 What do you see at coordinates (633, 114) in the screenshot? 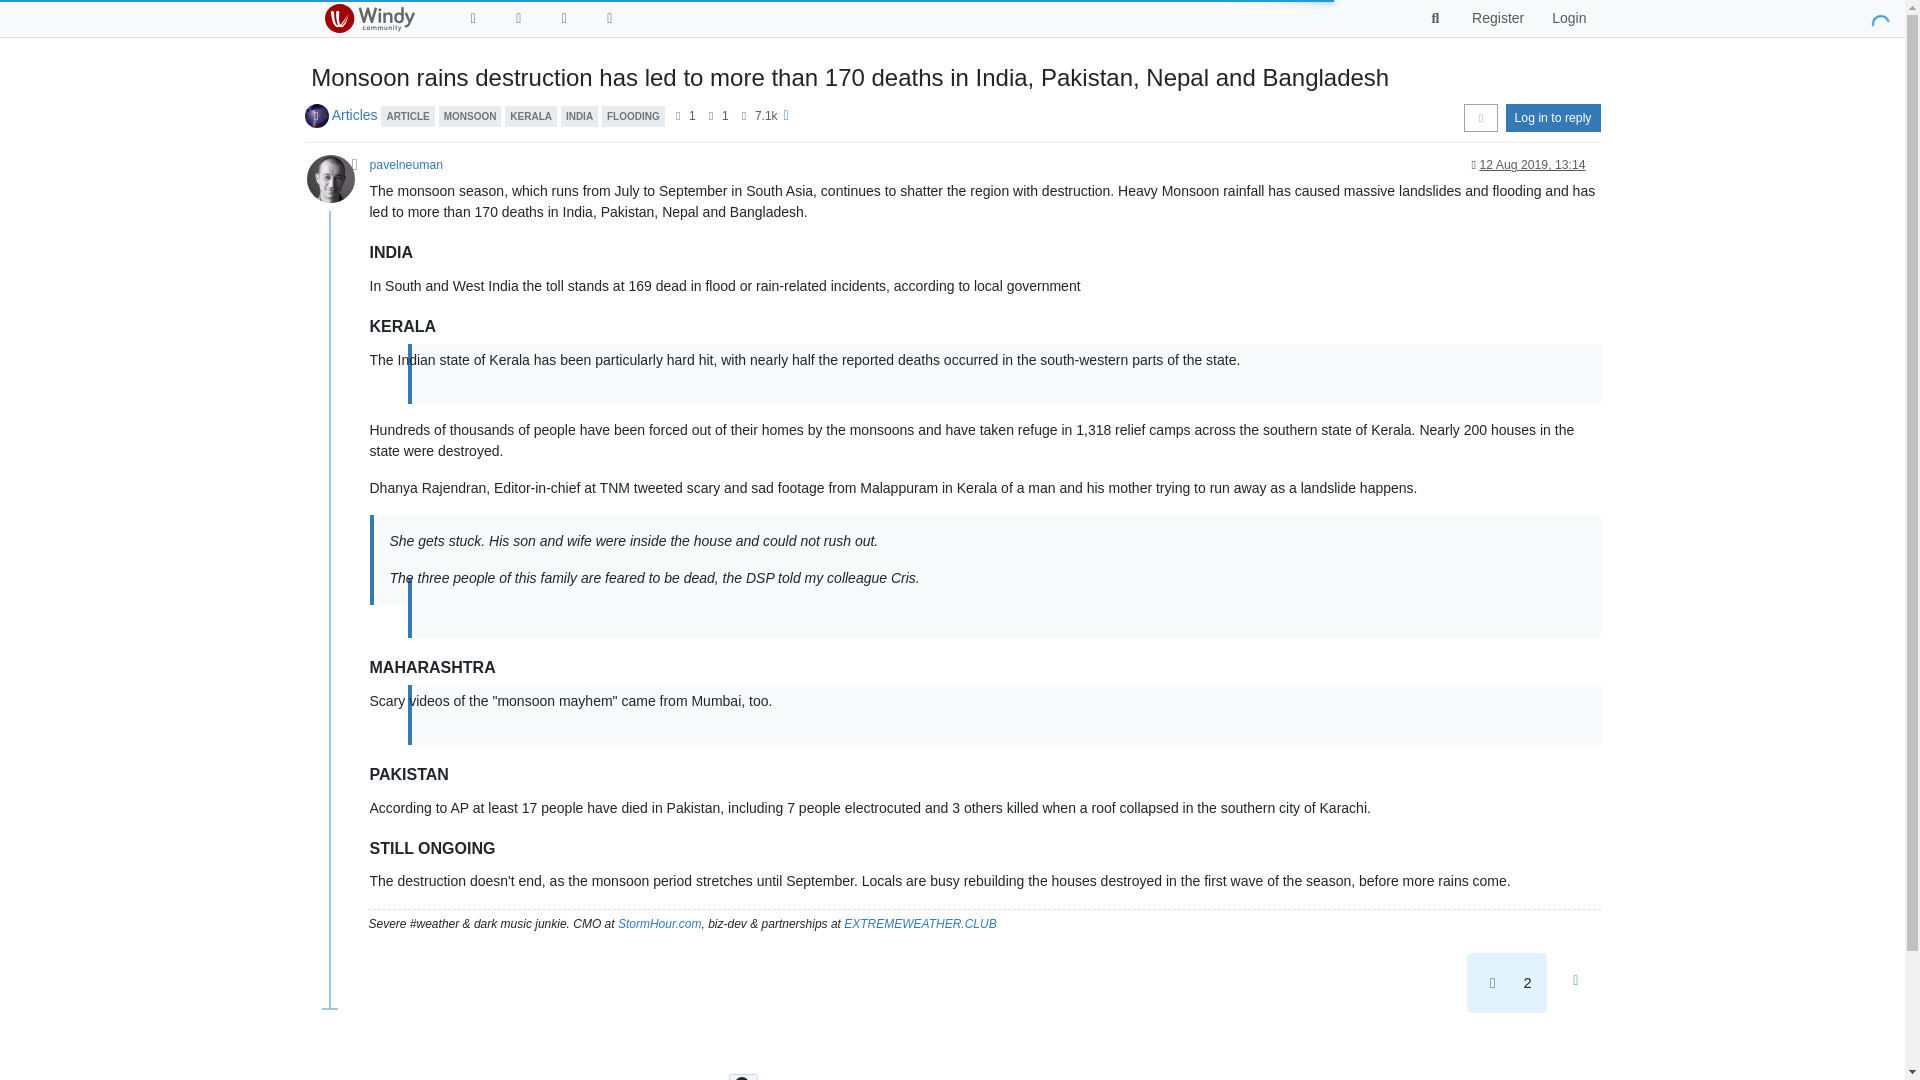
I see `FLOODING` at bounding box center [633, 114].